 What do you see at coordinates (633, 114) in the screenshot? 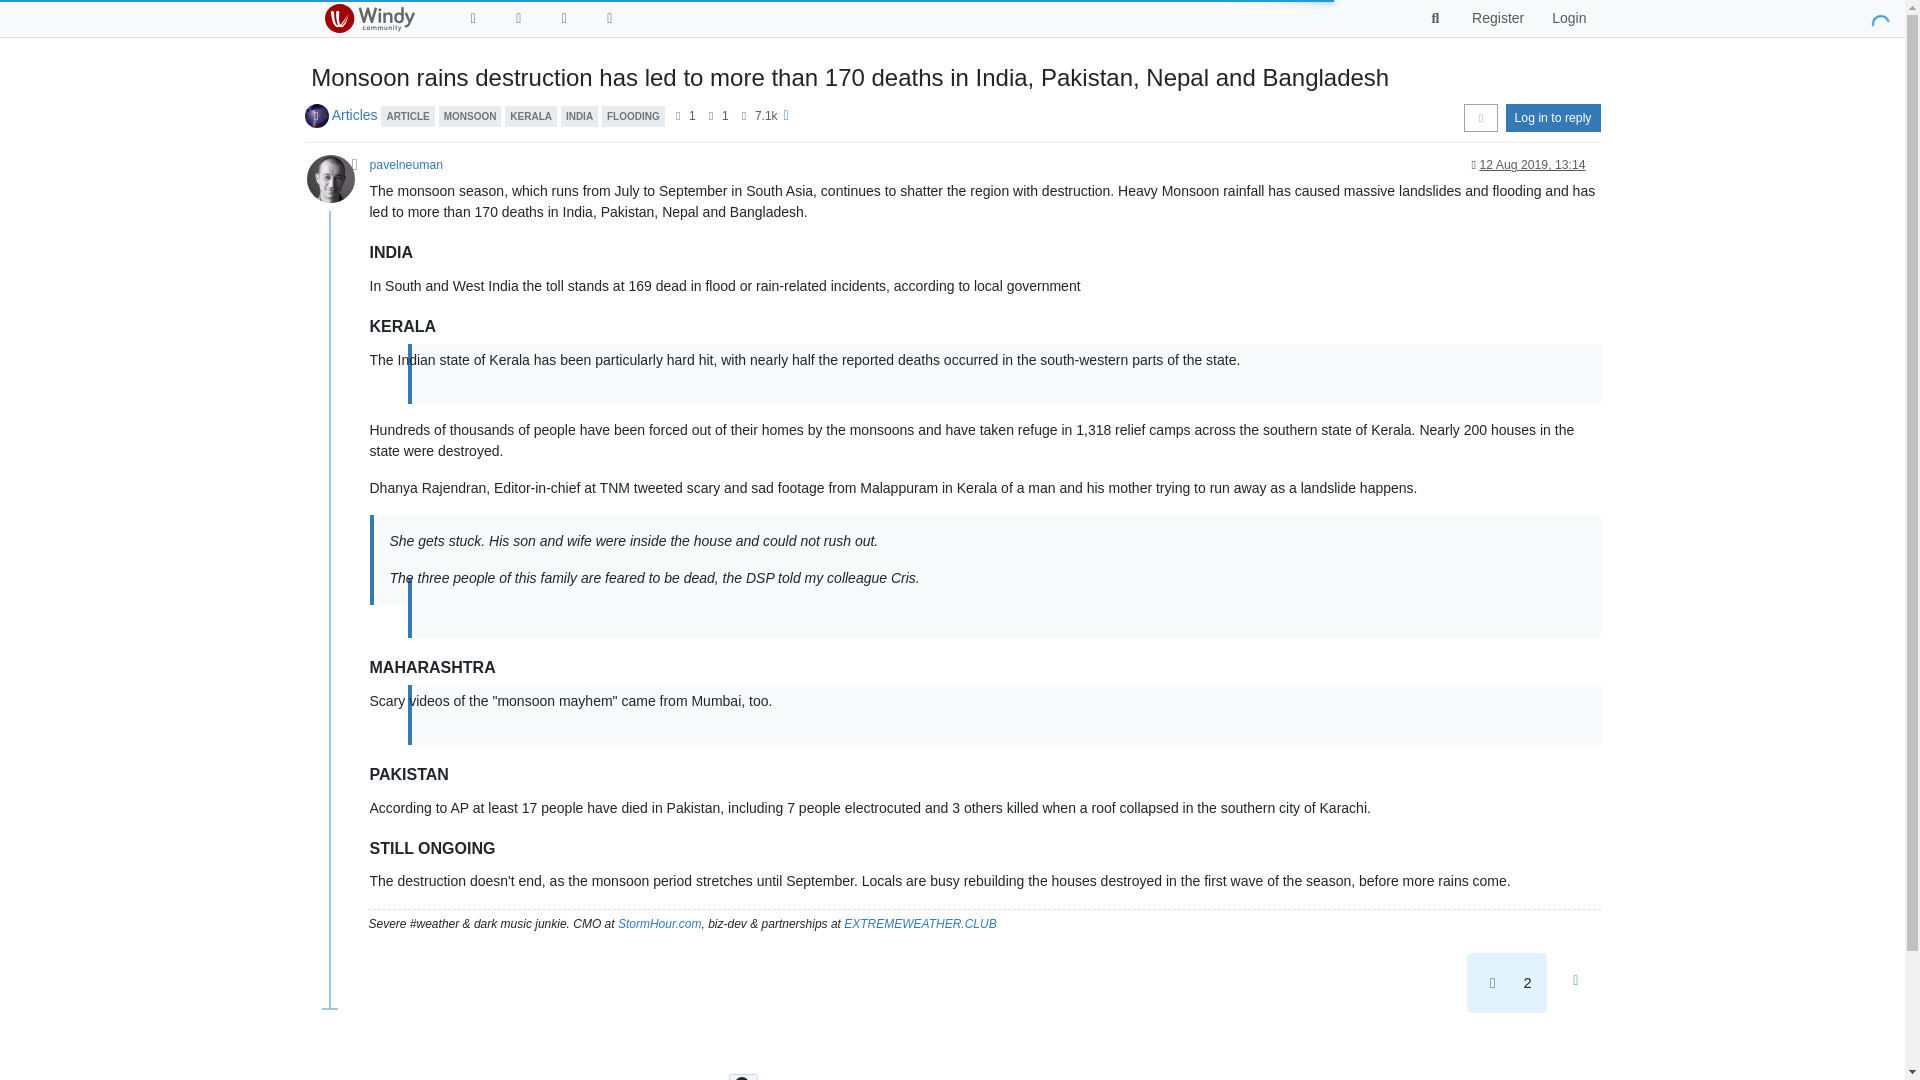
I see `FLOODING` at bounding box center [633, 114].